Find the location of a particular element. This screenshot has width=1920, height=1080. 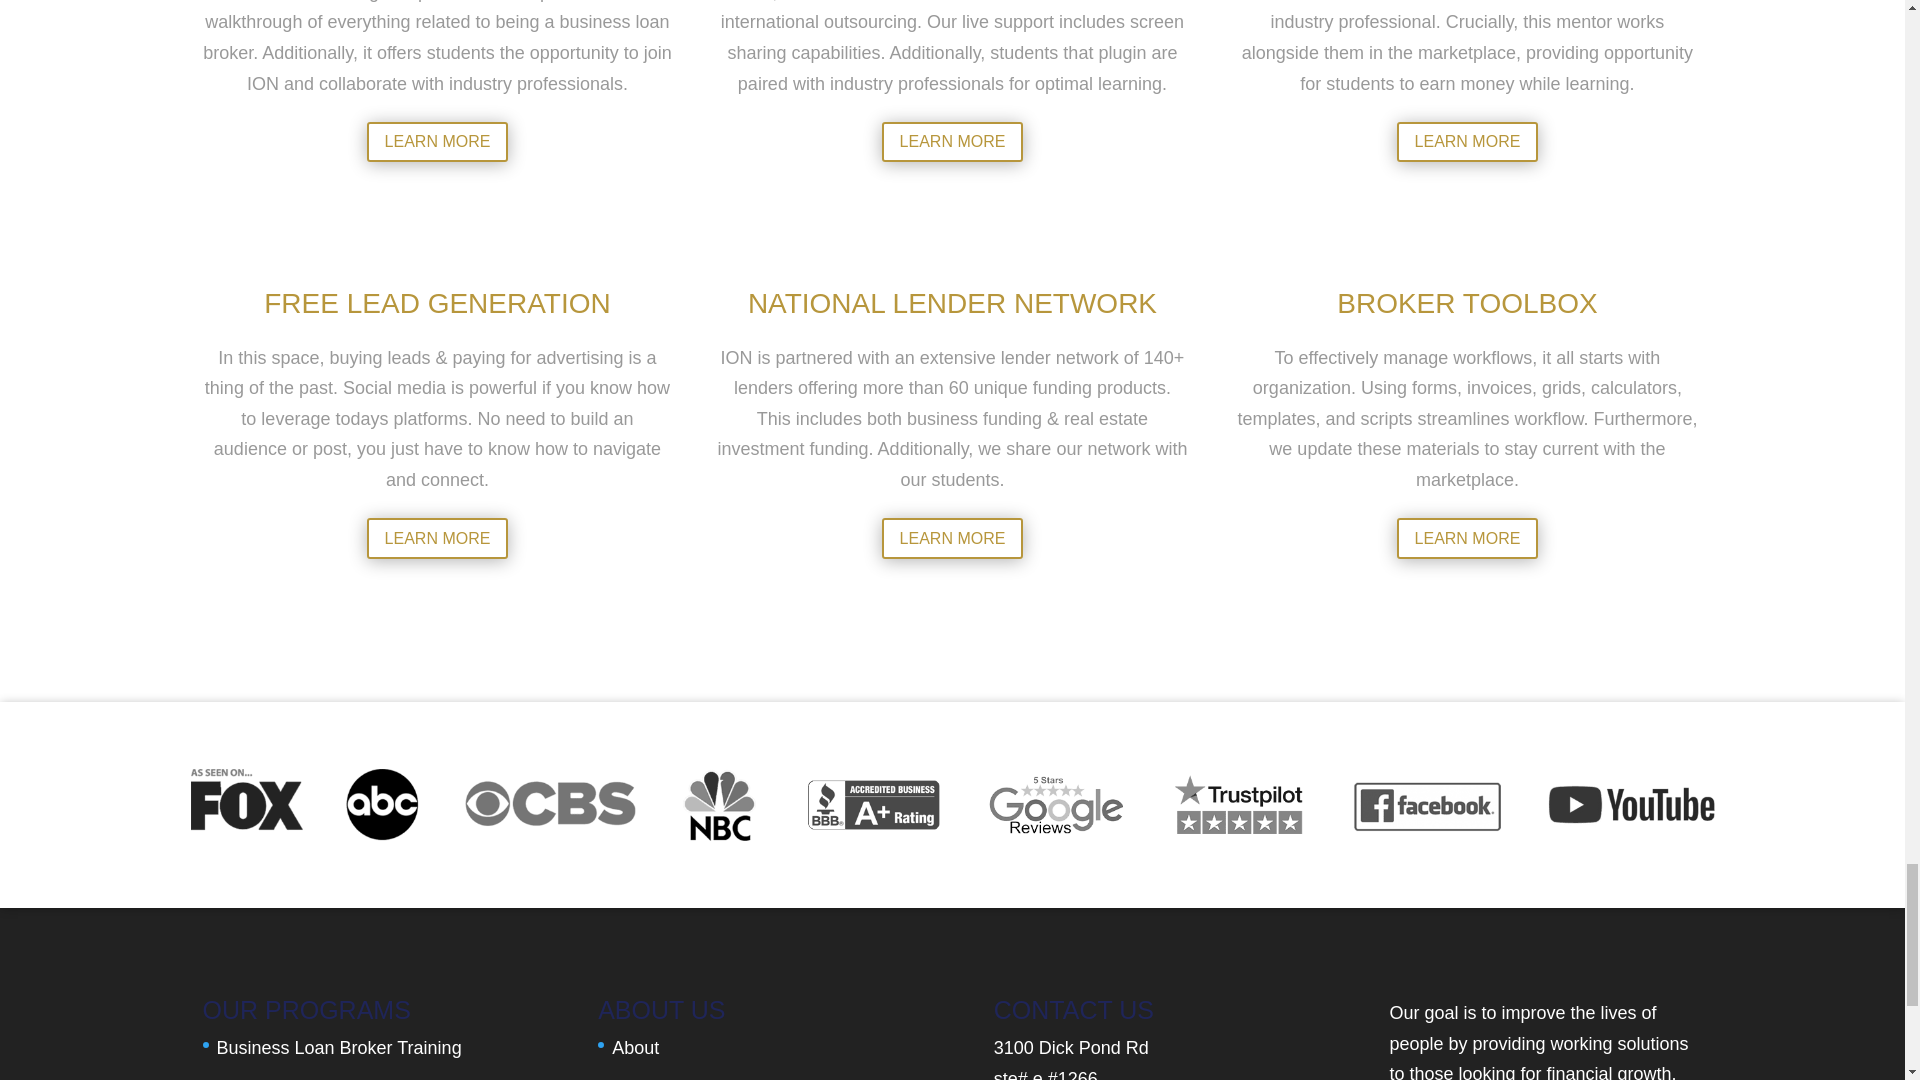

Contact is located at coordinates (642, 1078).